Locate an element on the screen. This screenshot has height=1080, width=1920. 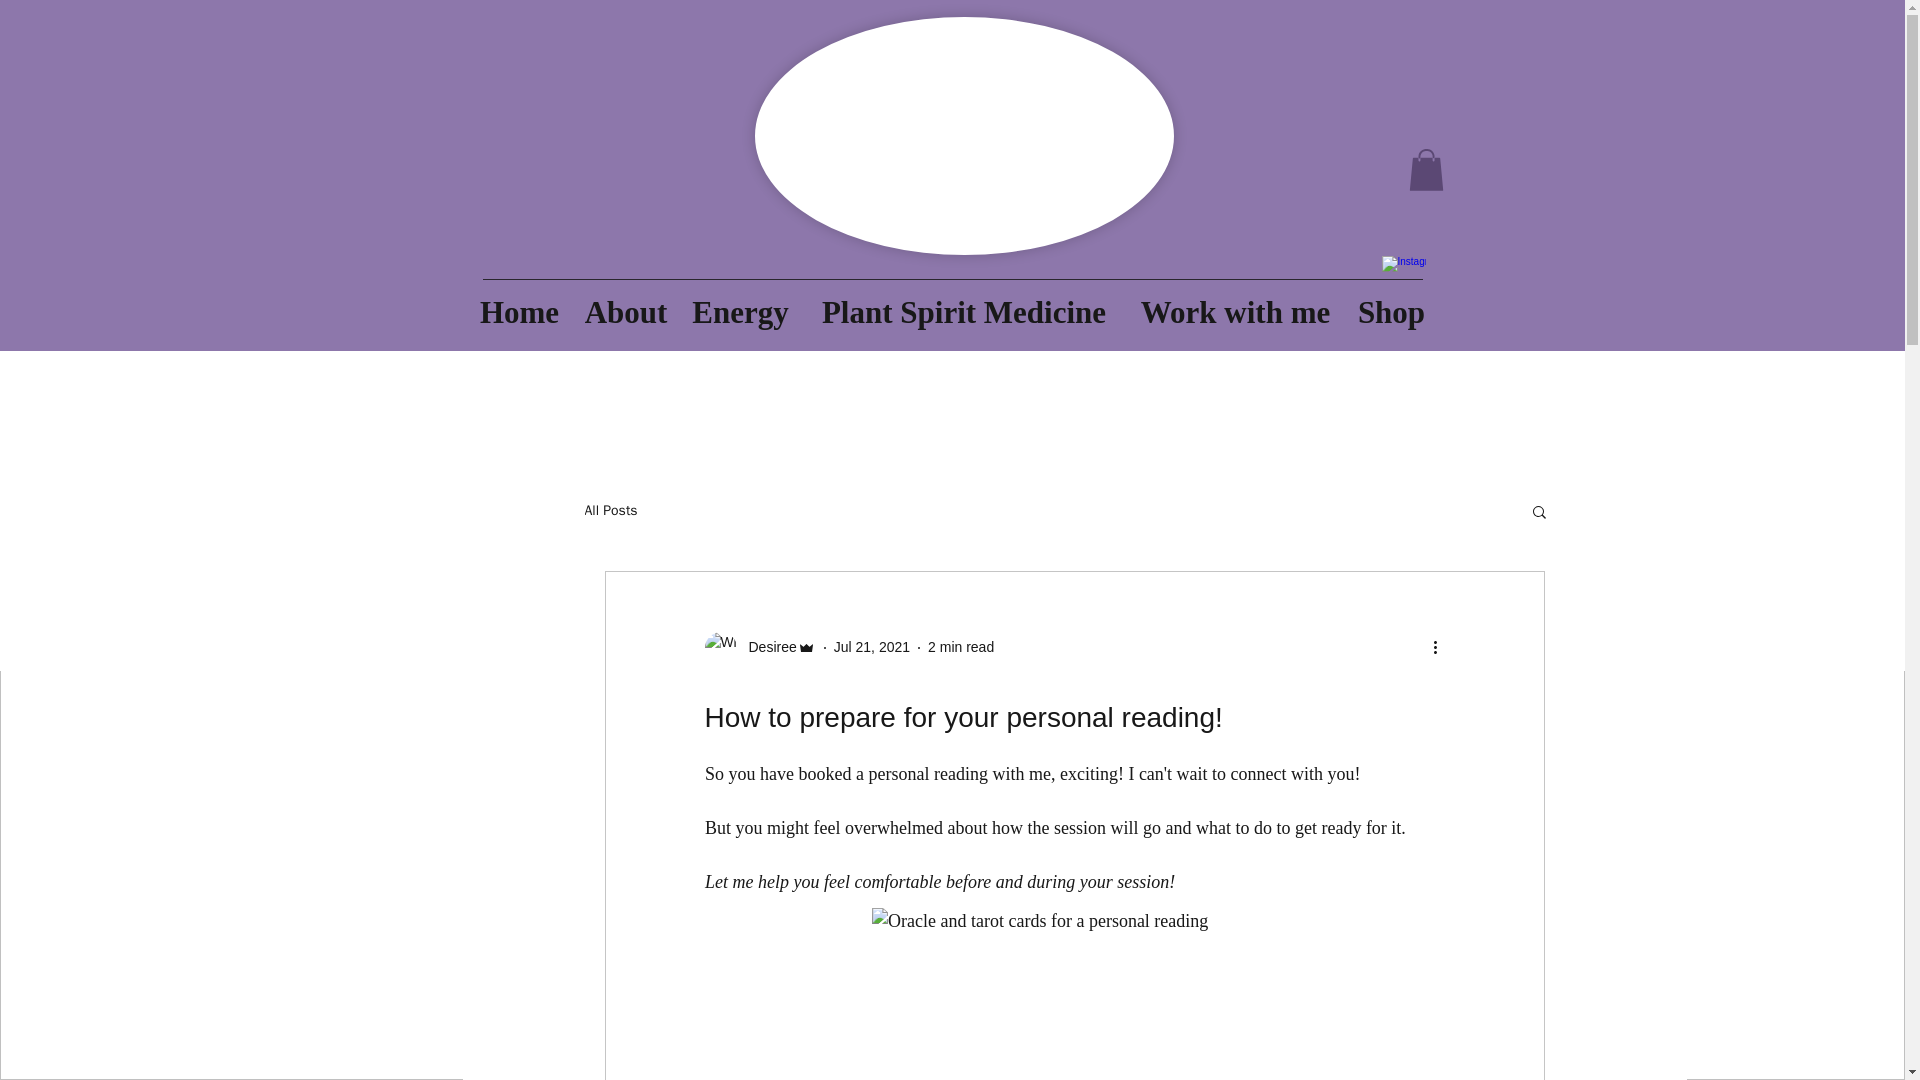
Desiree  is located at coordinates (766, 647).